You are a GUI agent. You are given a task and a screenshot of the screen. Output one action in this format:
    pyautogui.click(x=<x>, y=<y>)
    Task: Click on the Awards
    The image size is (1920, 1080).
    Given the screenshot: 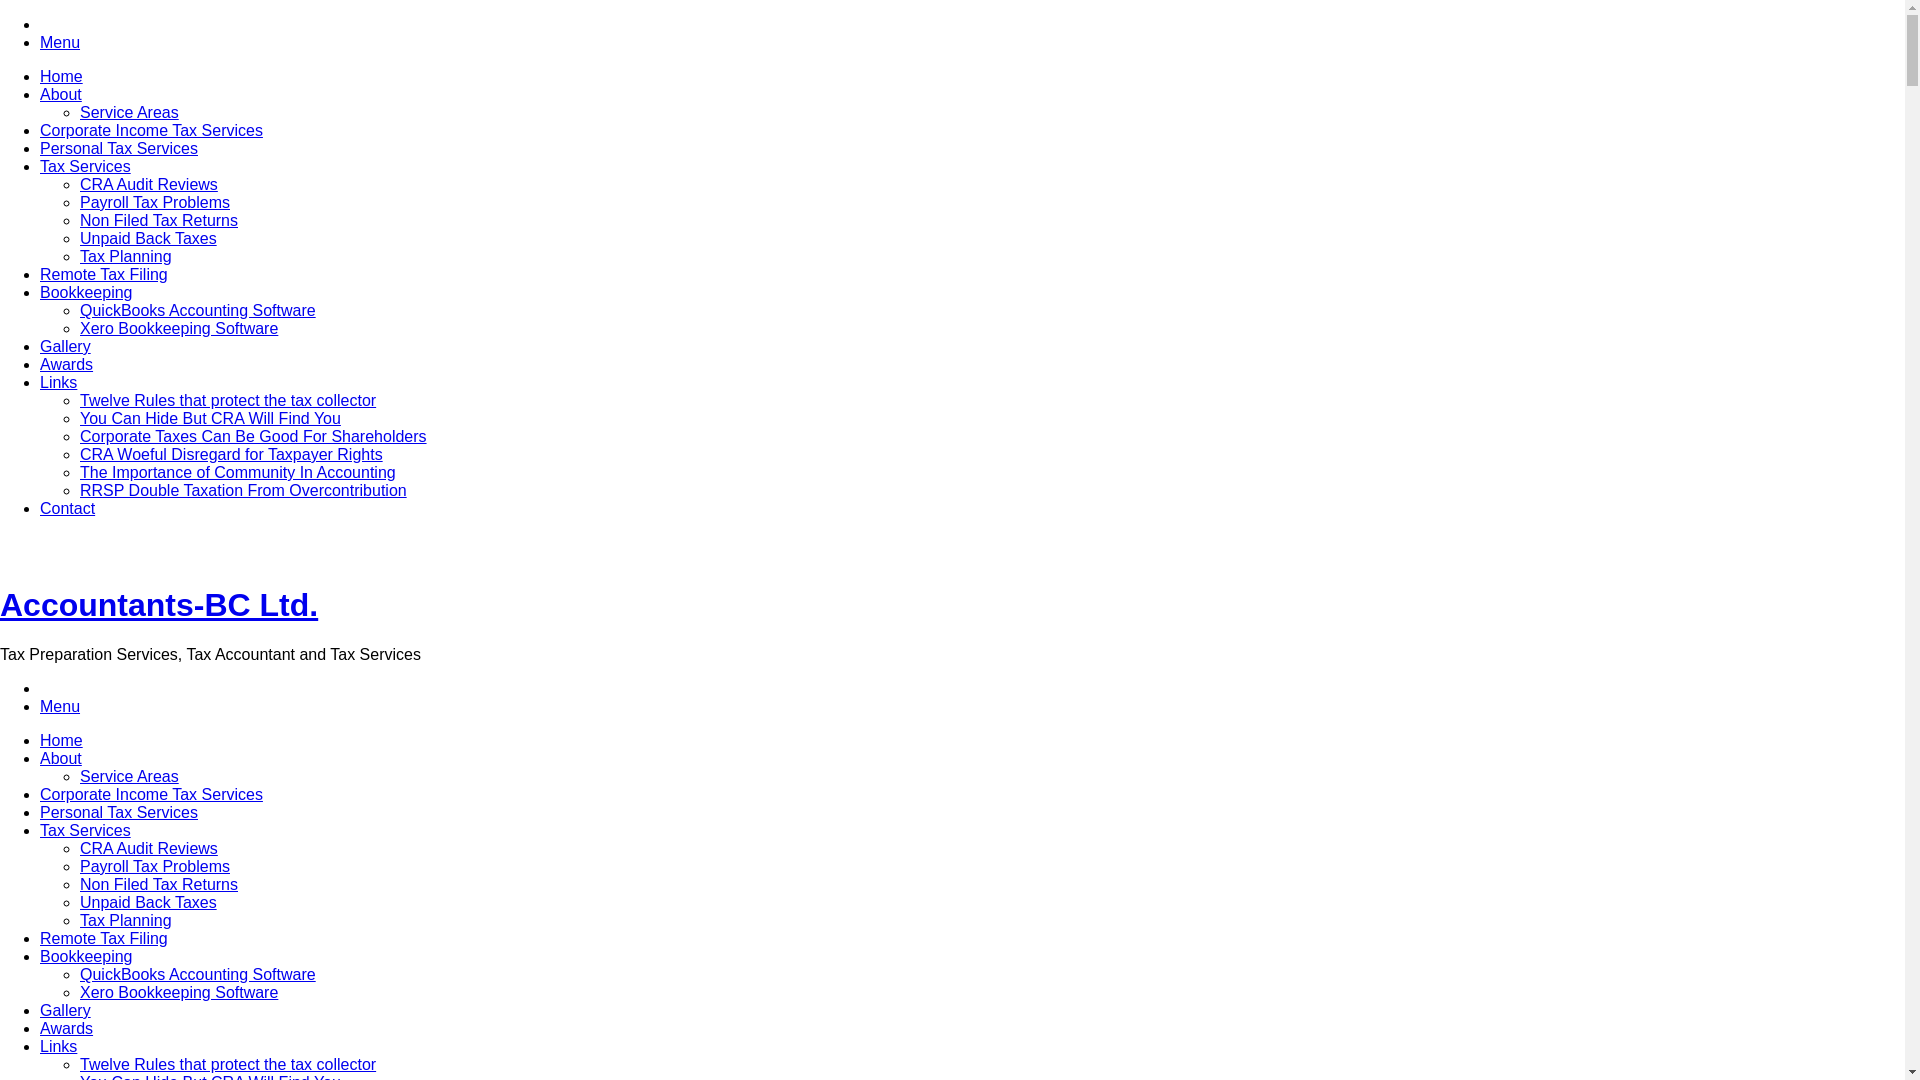 What is the action you would take?
    pyautogui.click(x=66, y=1028)
    